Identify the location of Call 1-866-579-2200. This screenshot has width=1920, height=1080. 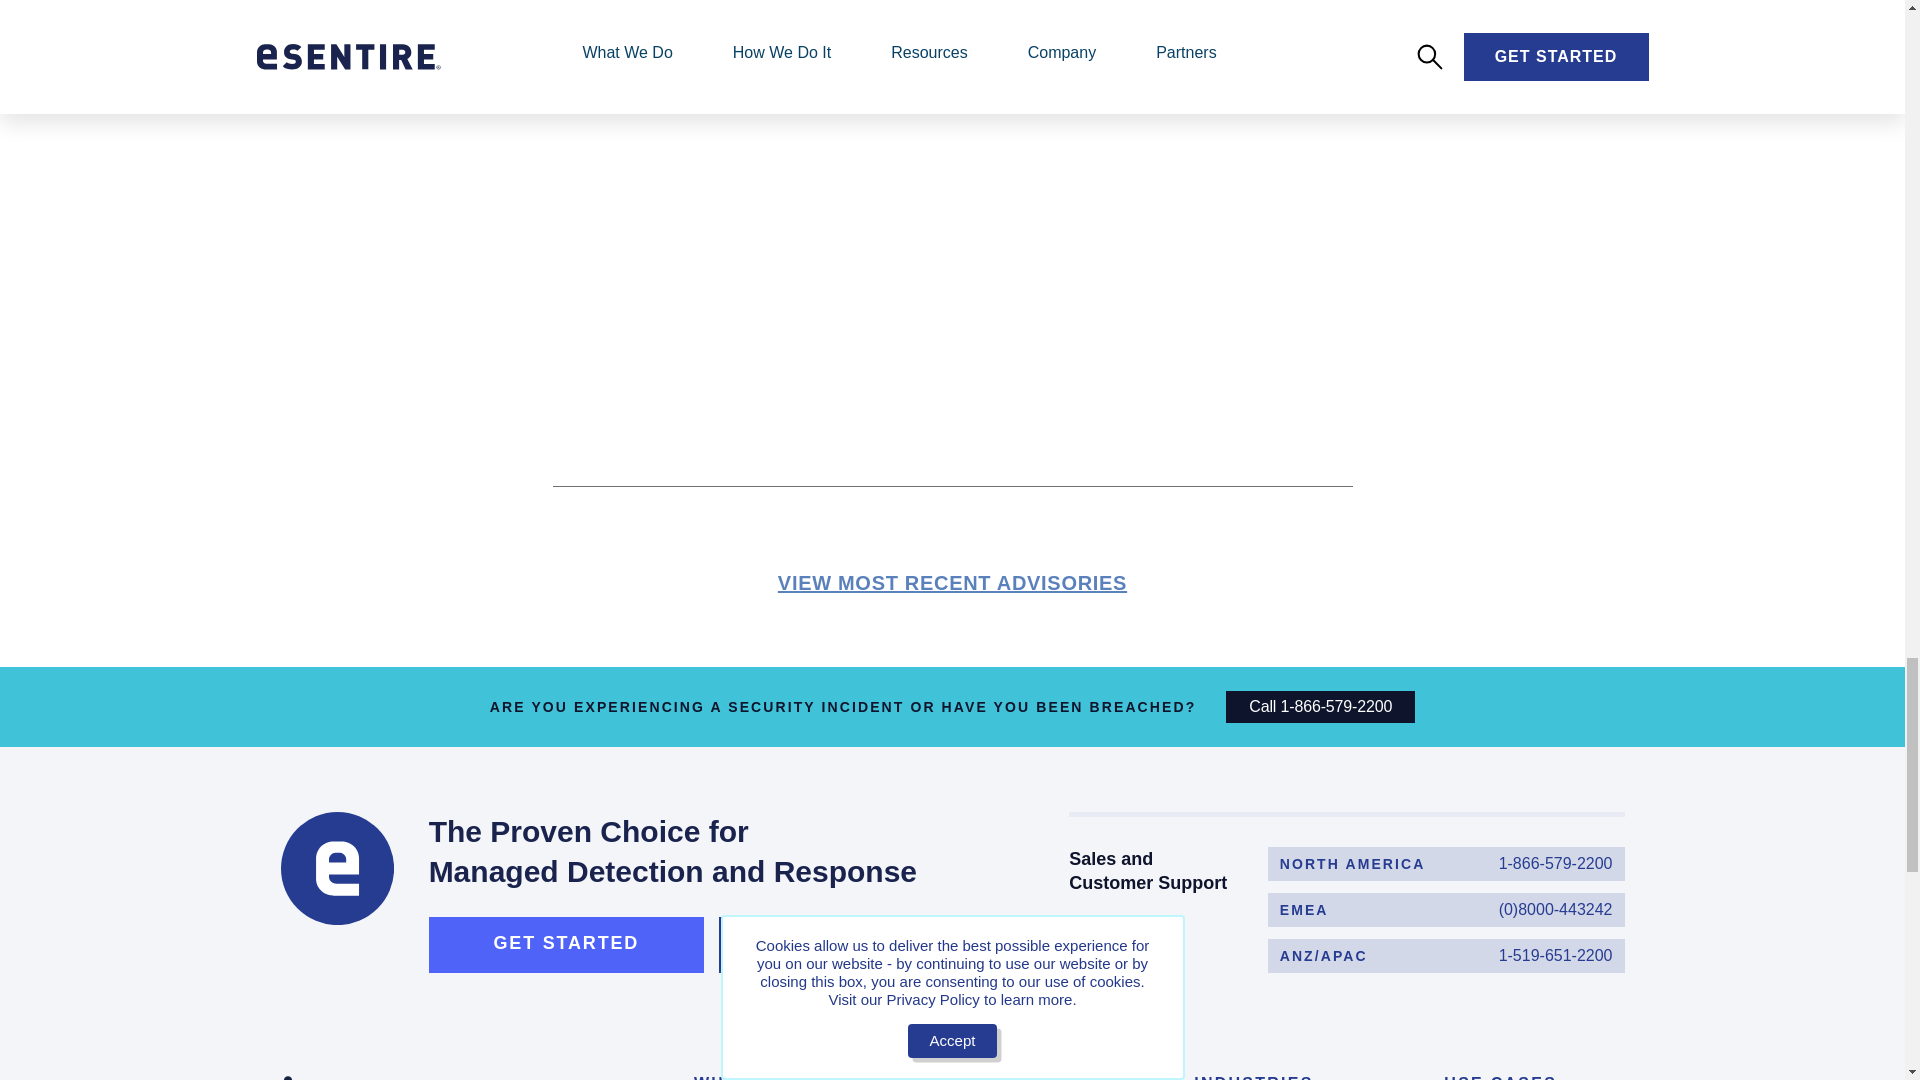
(1320, 706).